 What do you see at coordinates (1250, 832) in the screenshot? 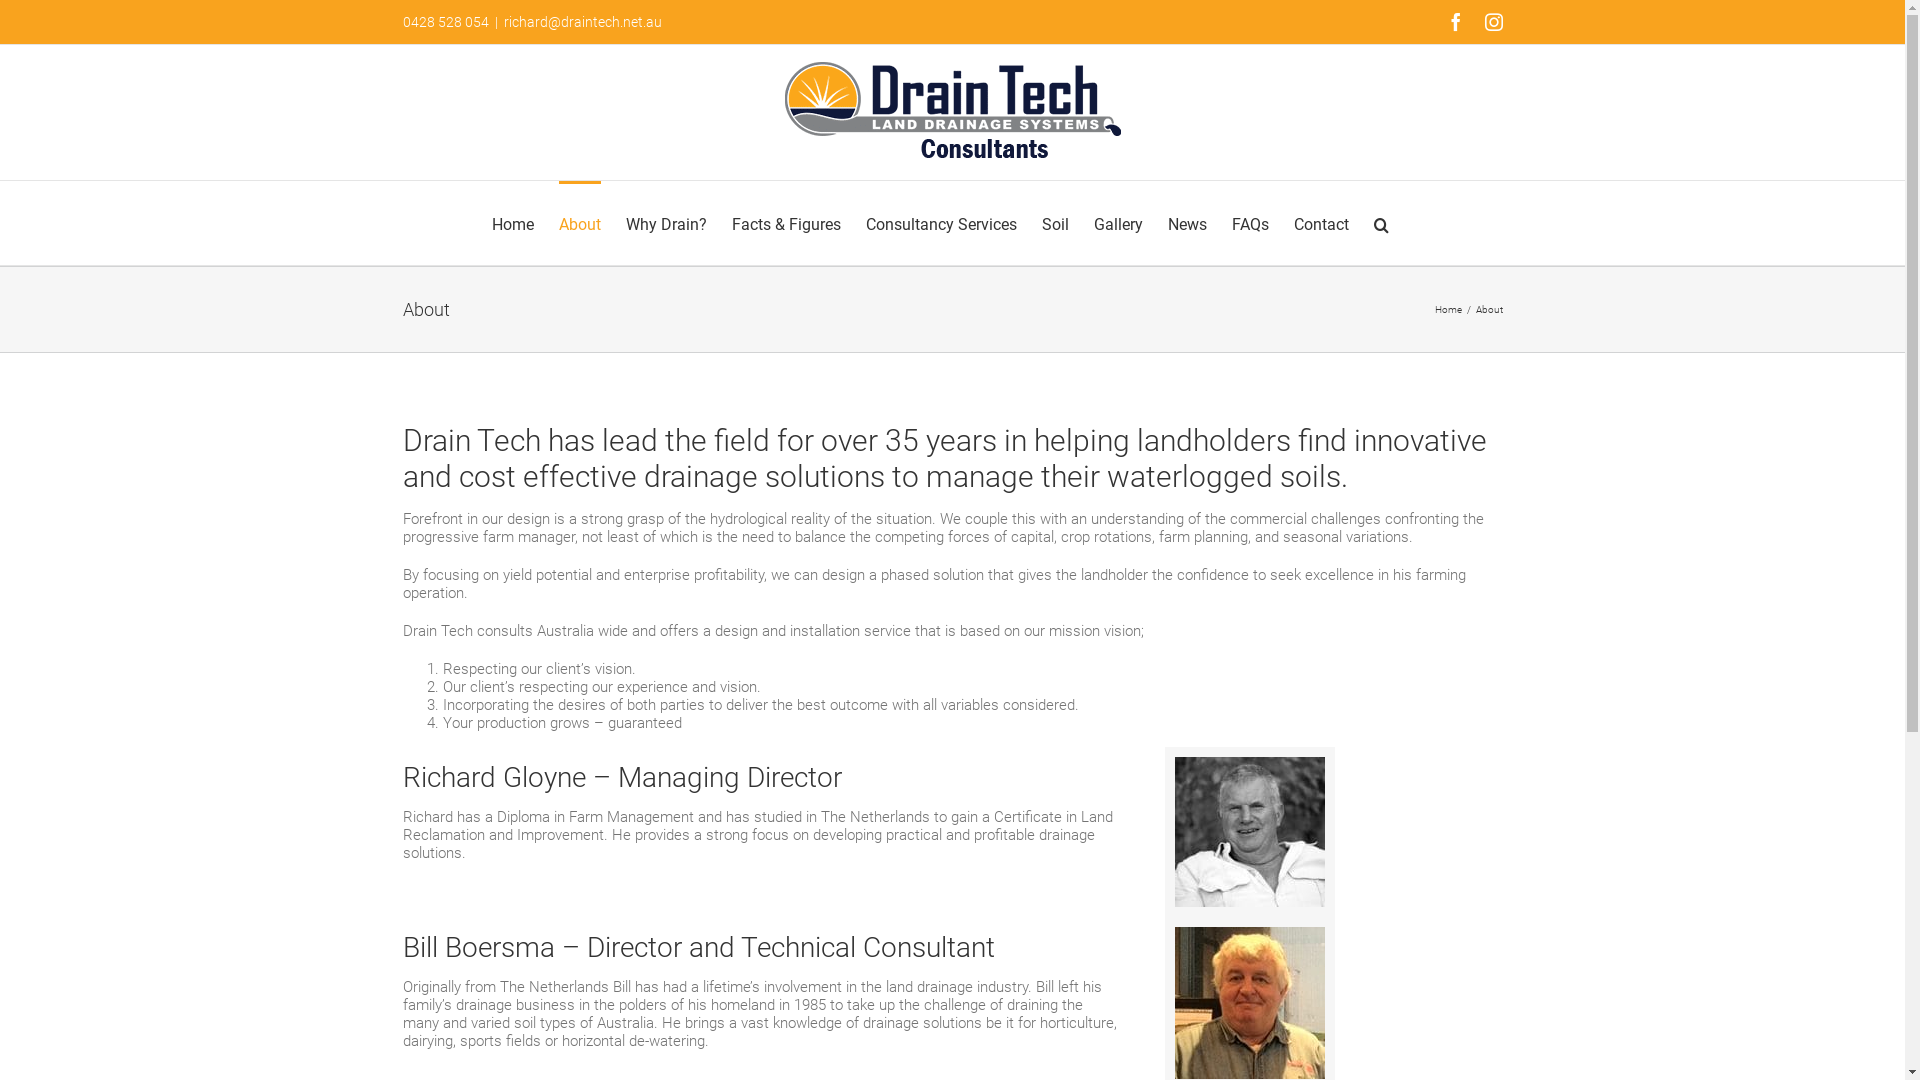
I see `Richard-Gloyne-profile` at bounding box center [1250, 832].